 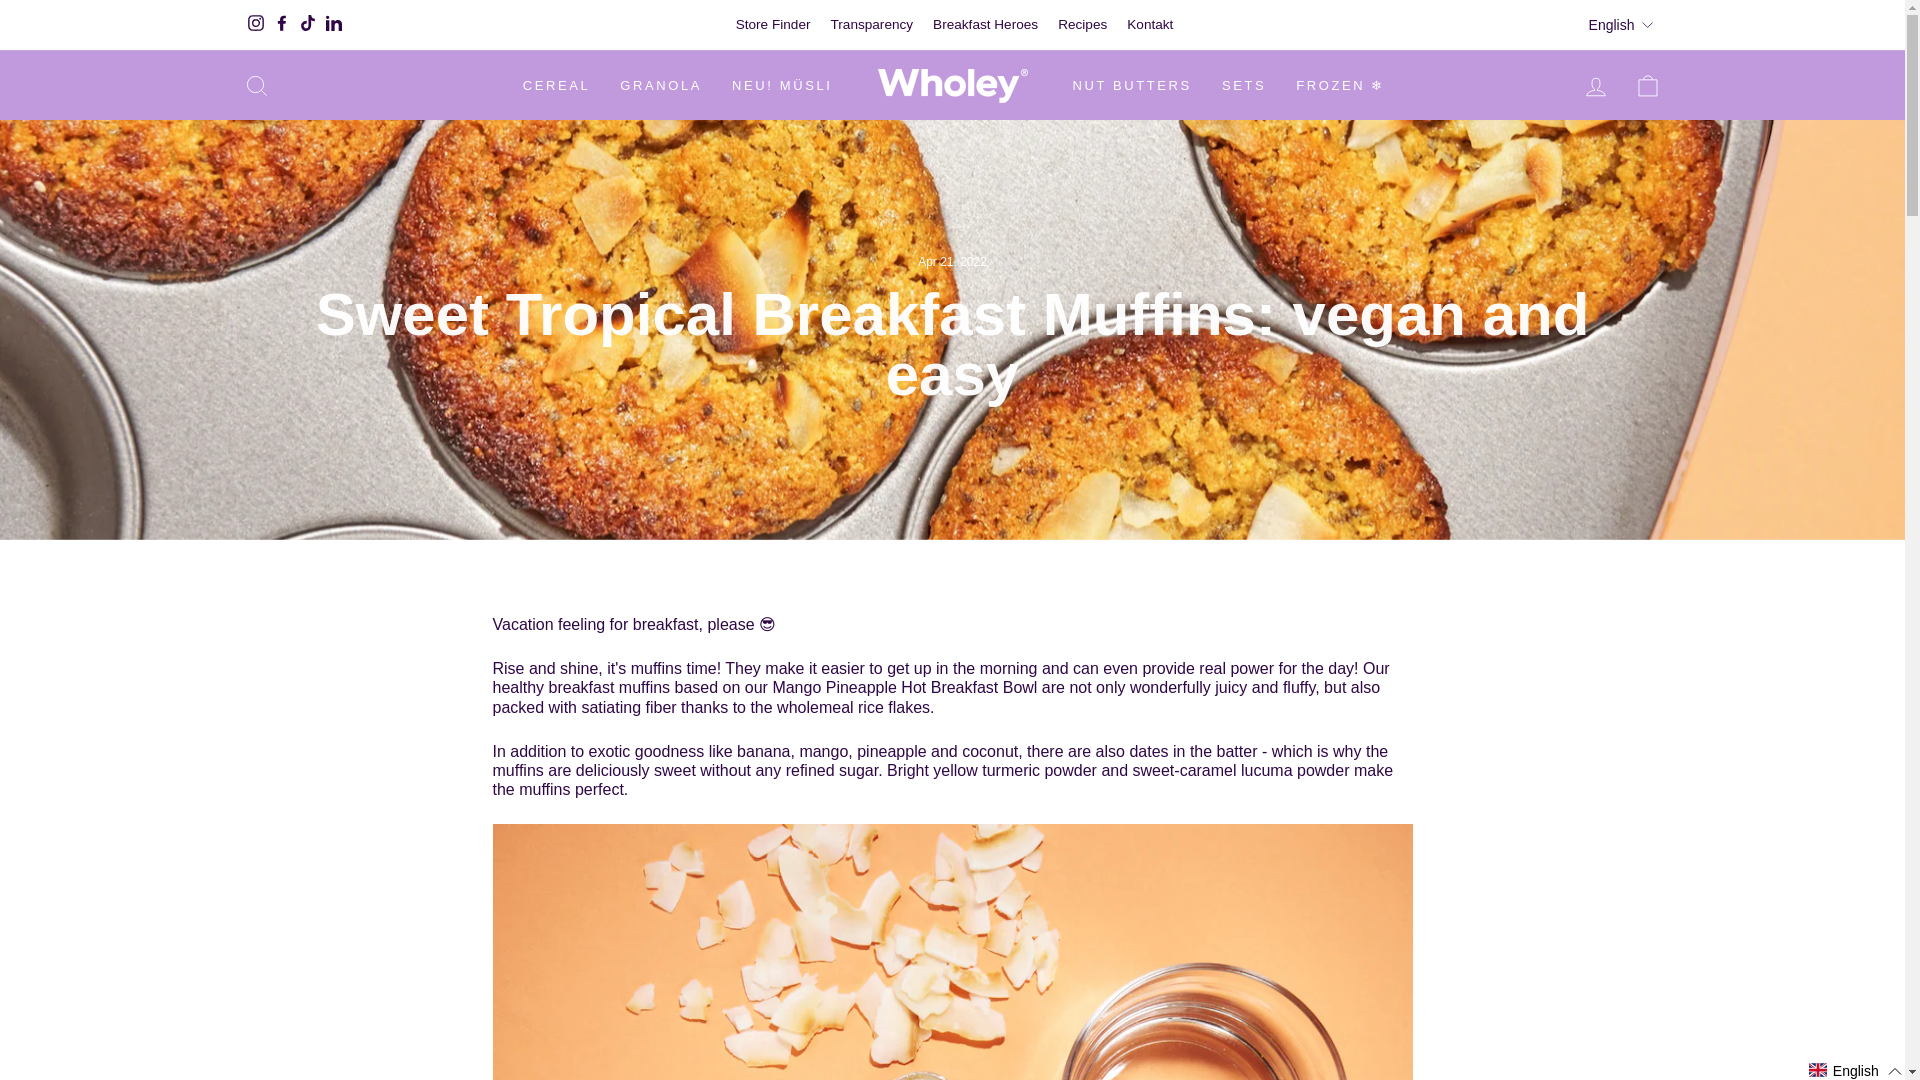 What do you see at coordinates (280, 24) in the screenshot?
I see `Wholey Organics on Facebook` at bounding box center [280, 24].